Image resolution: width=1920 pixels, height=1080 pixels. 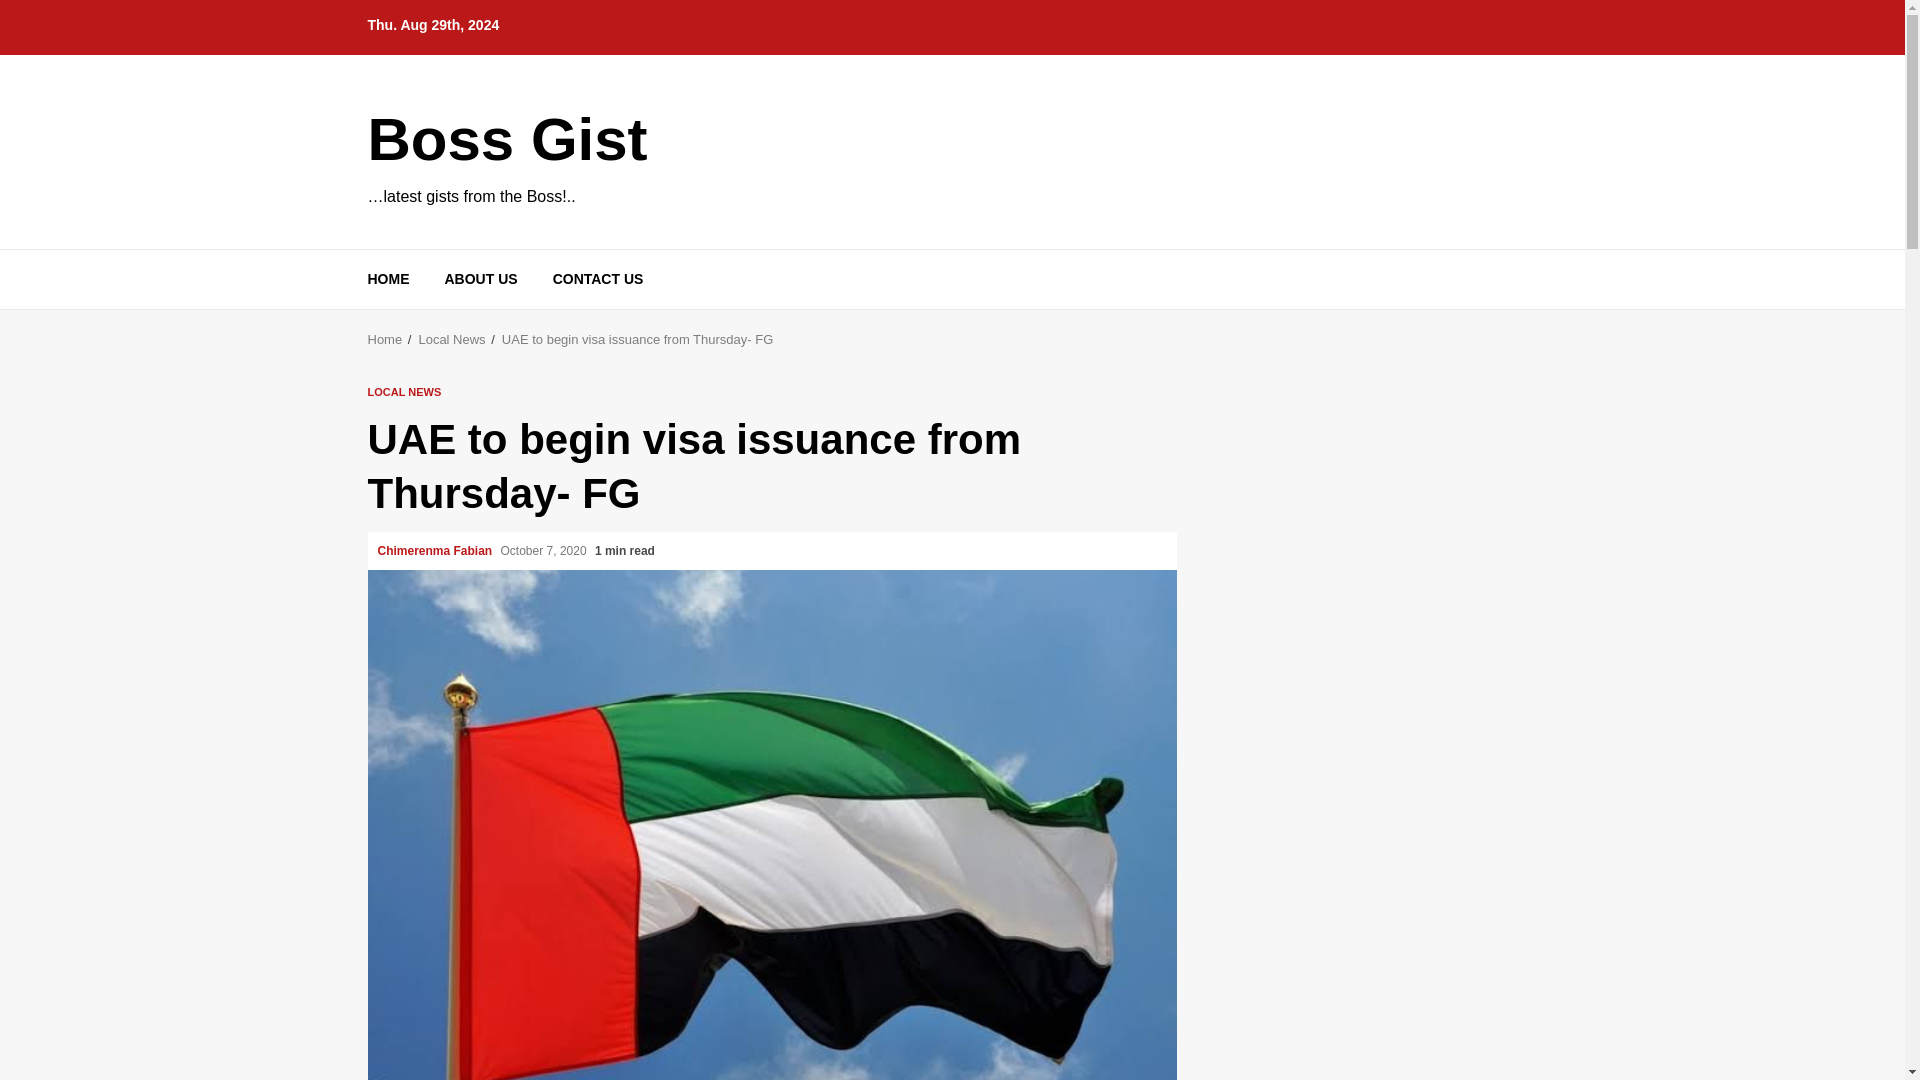 I want to click on CONTACT US, so click(x=598, y=280).